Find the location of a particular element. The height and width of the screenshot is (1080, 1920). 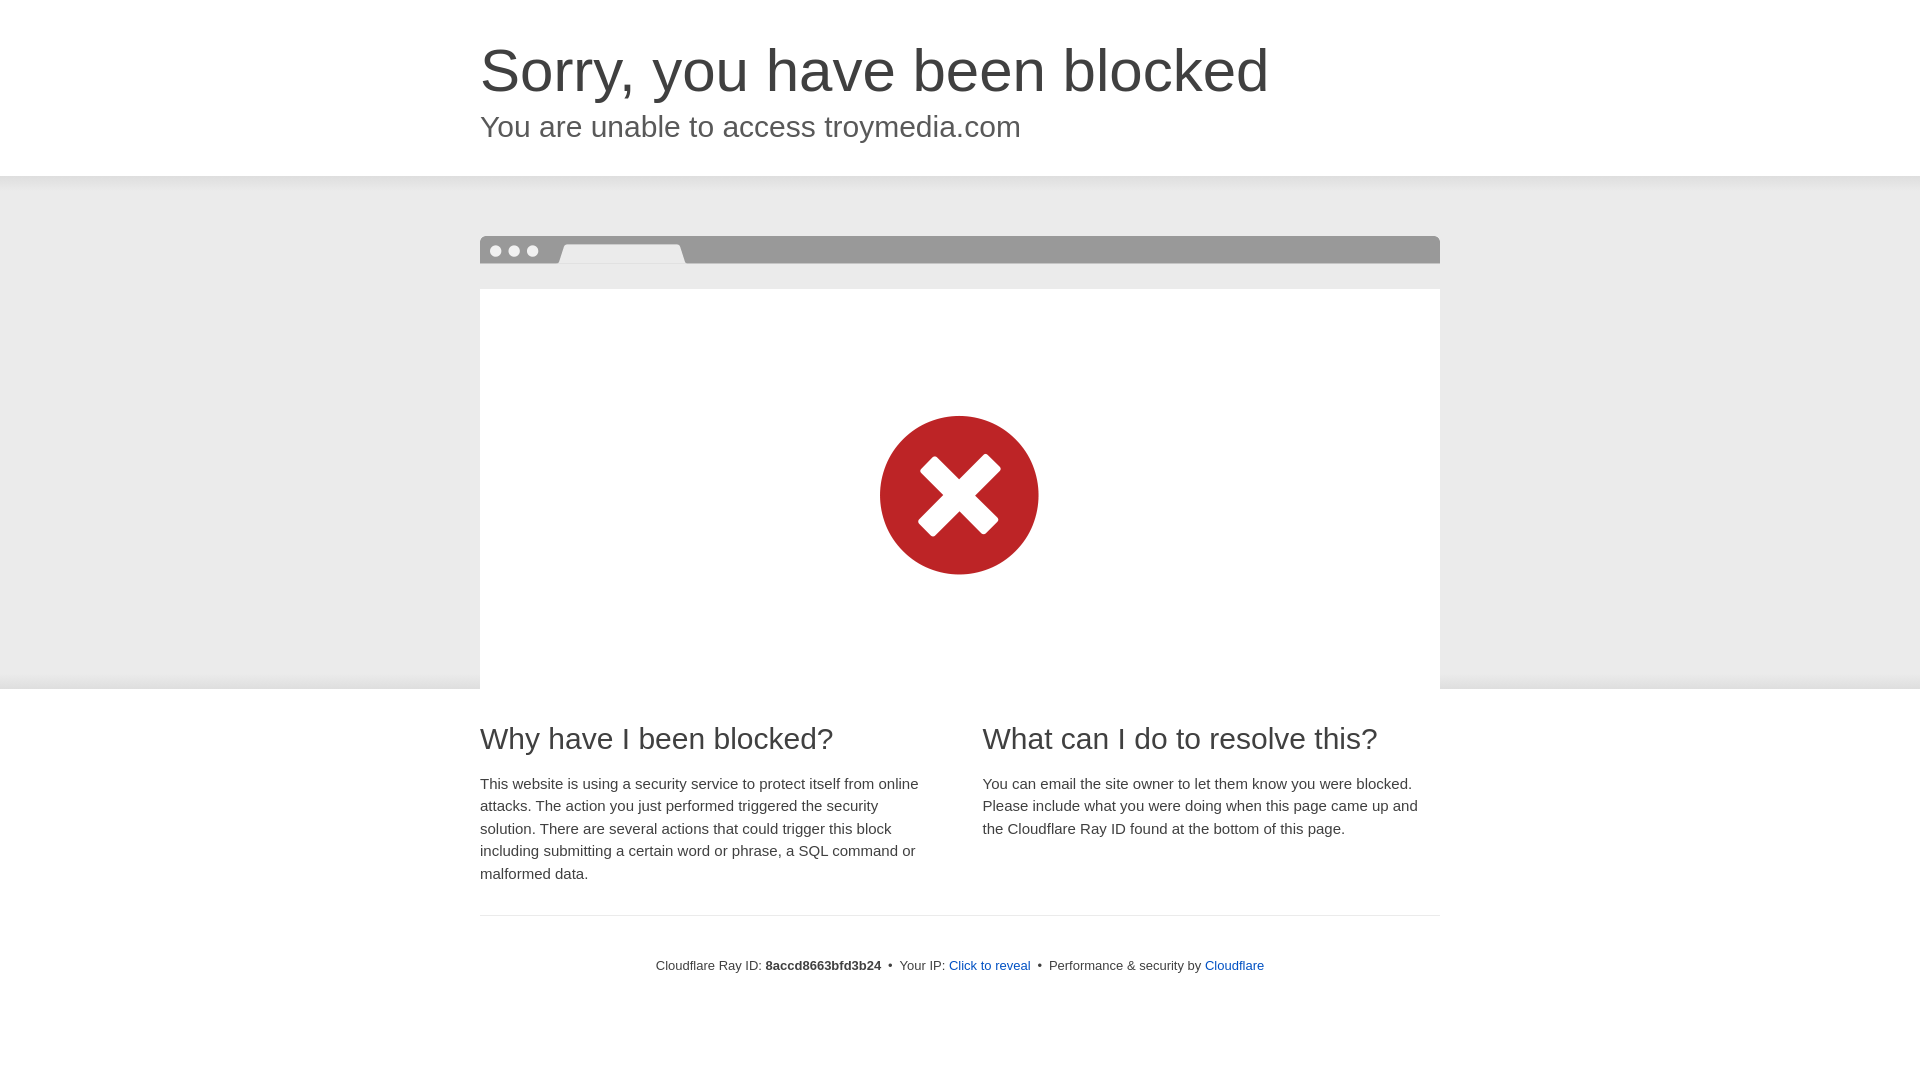

Click to reveal is located at coordinates (990, 966).